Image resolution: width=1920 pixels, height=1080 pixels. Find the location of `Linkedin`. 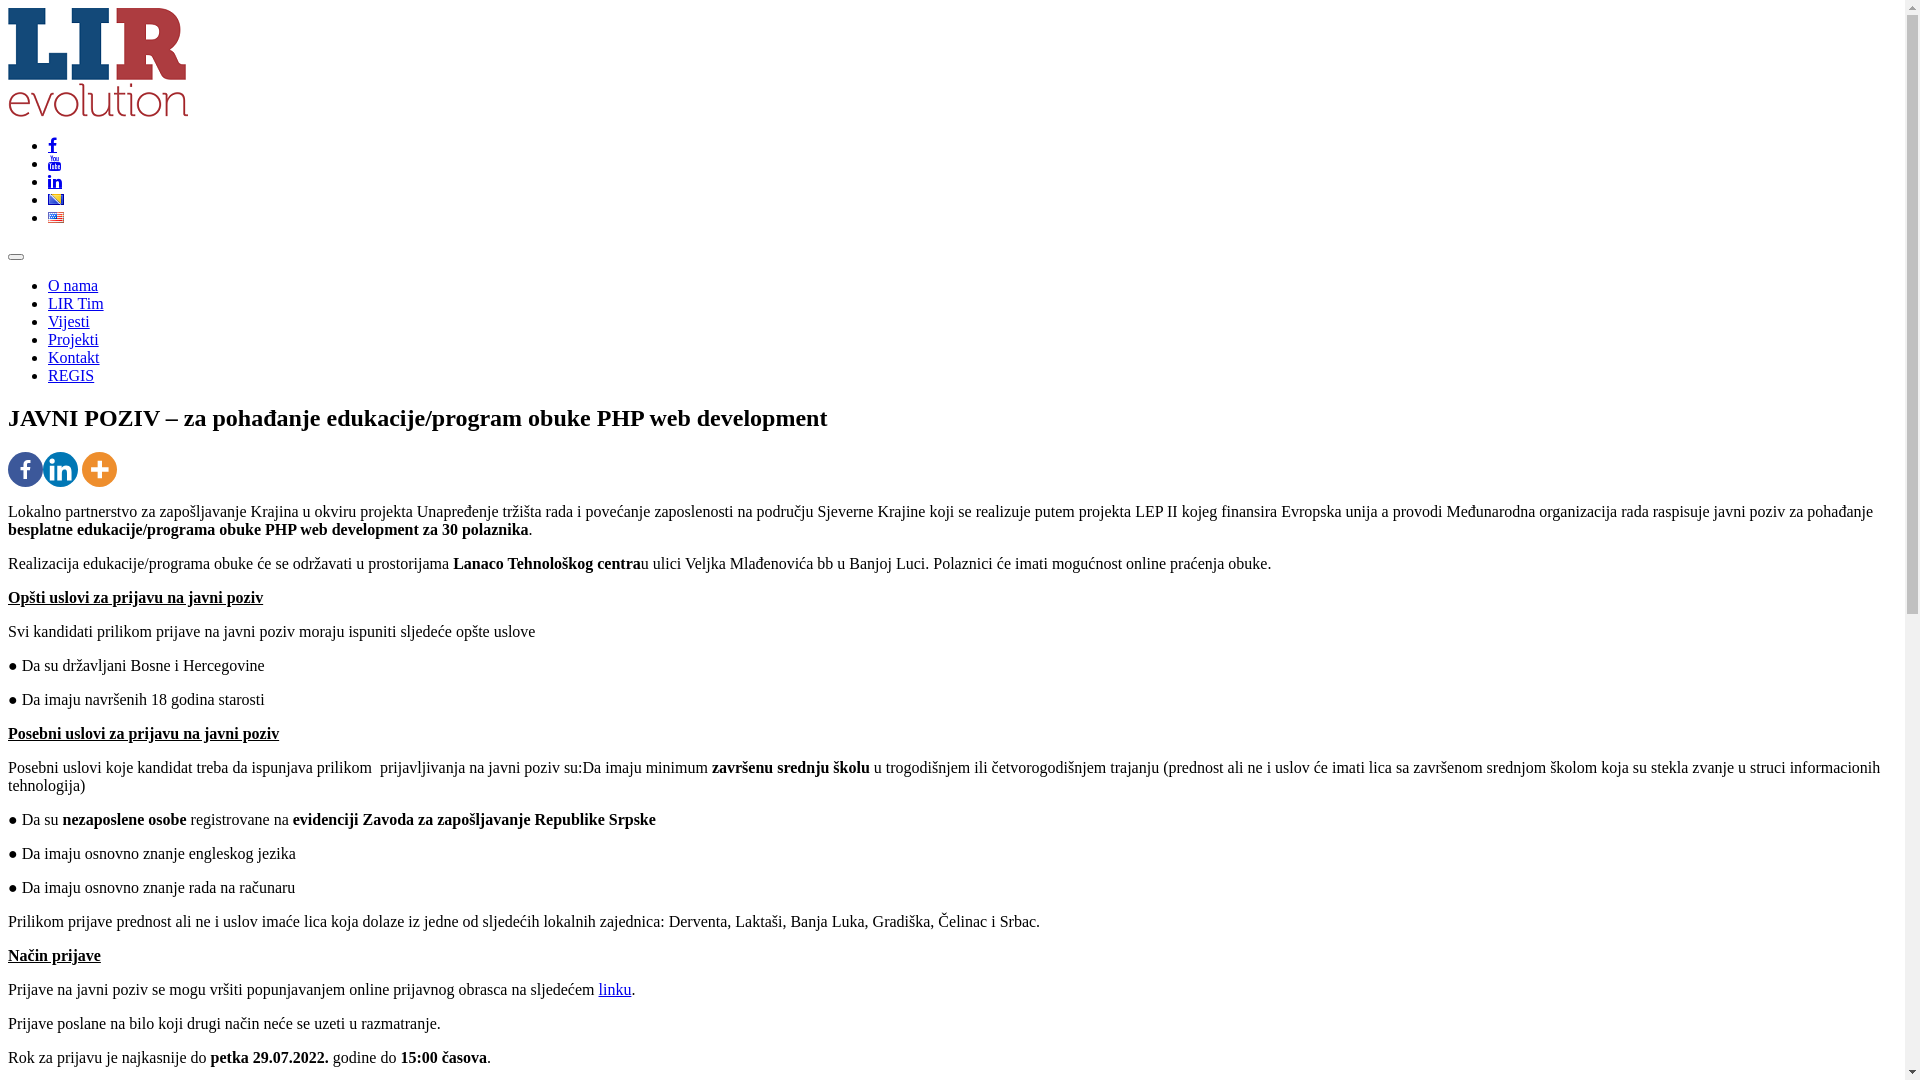

Linkedin is located at coordinates (60, 470).